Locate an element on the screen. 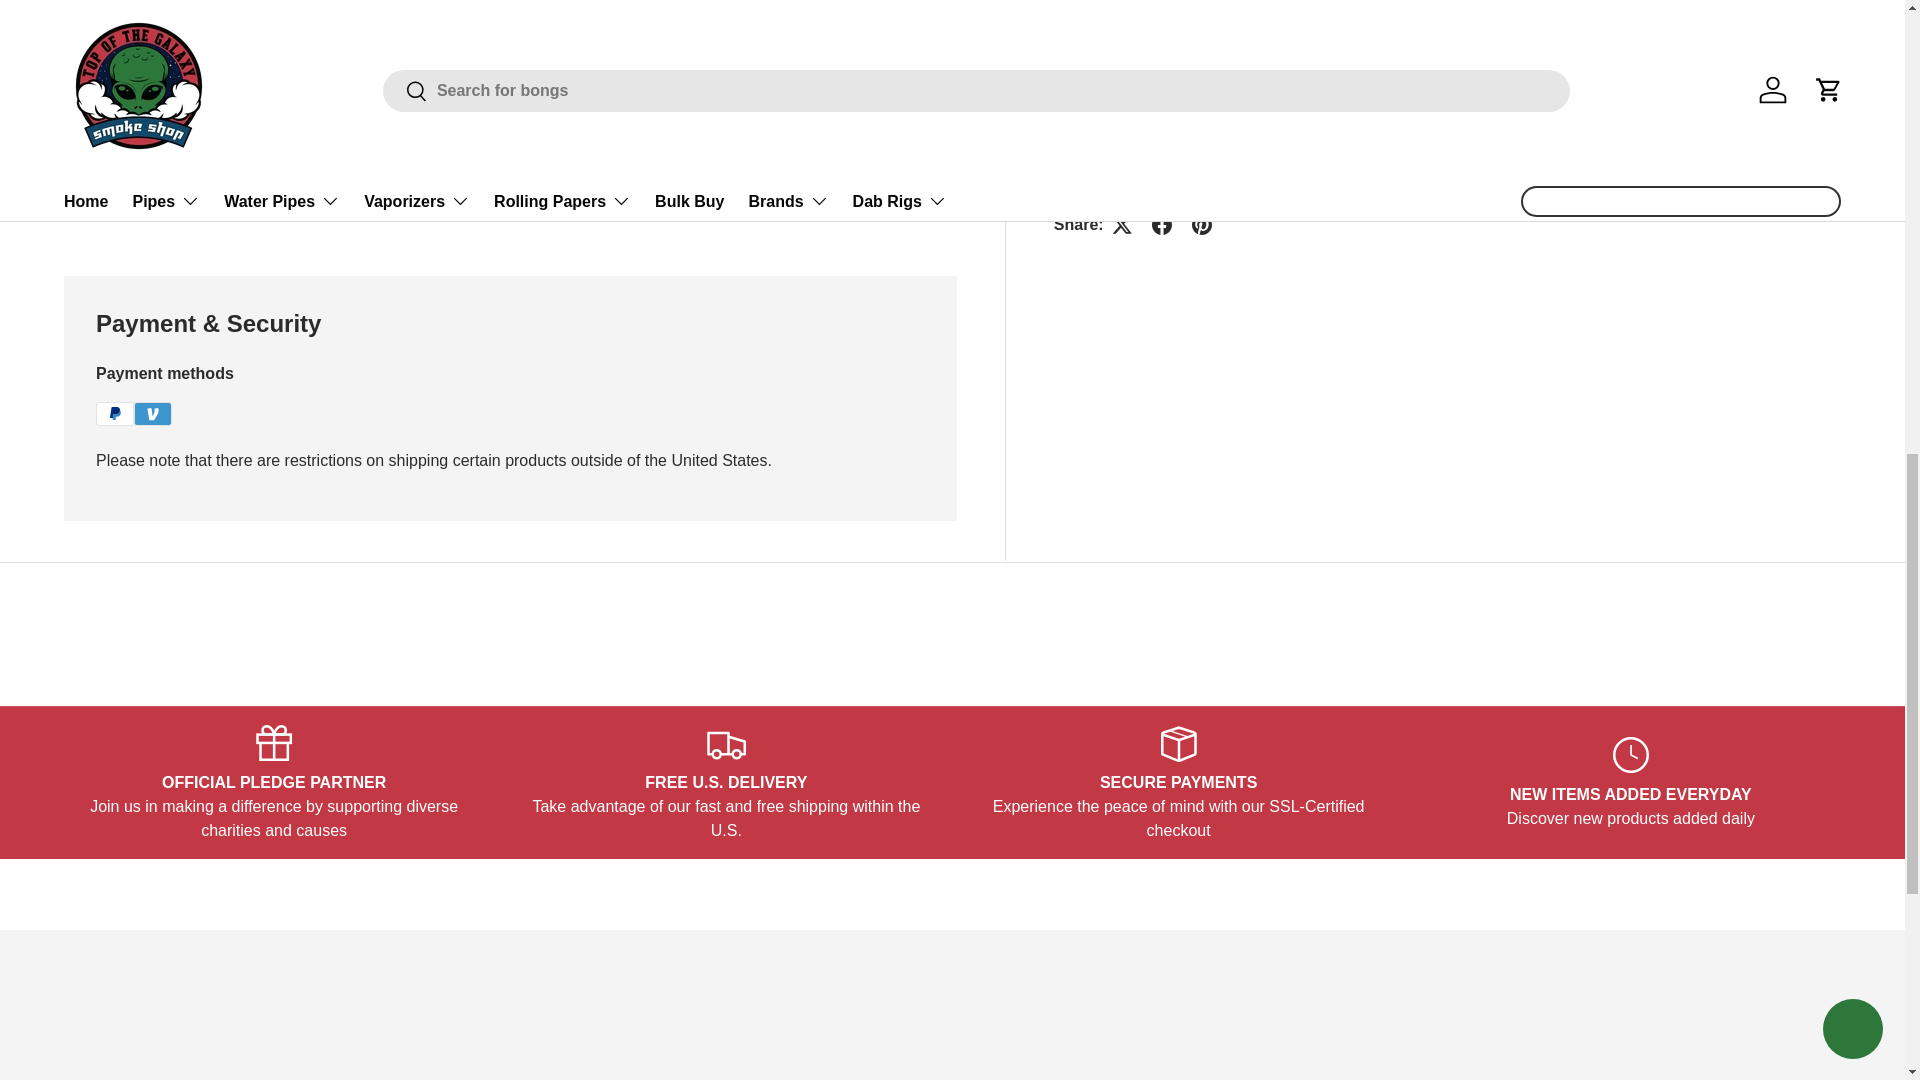 This screenshot has height=1080, width=1920. Pin on Pinterest is located at coordinates (1202, 192).